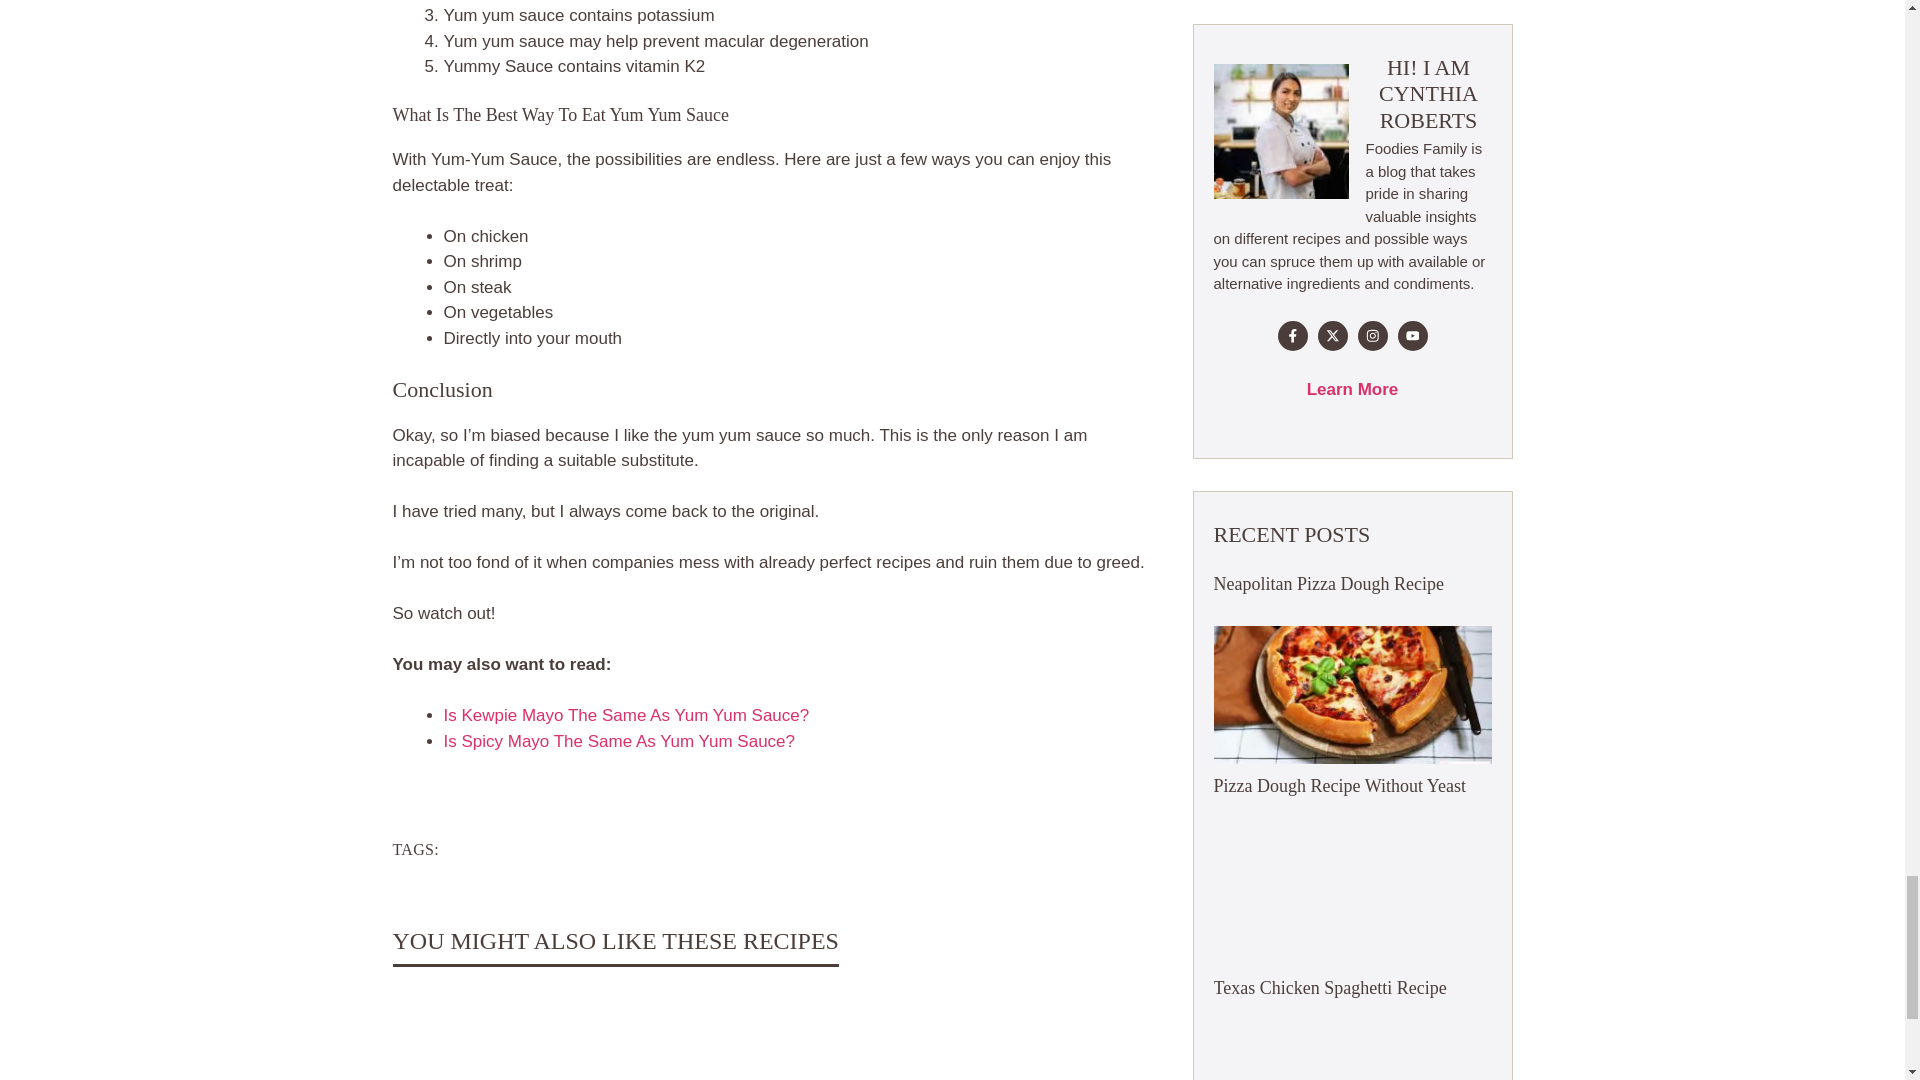  What do you see at coordinates (626, 715) in the screenshot?
I see `Is Kewpie Mayo The Same As Yum Yum Sauce?` at bounding box center [626, 715].